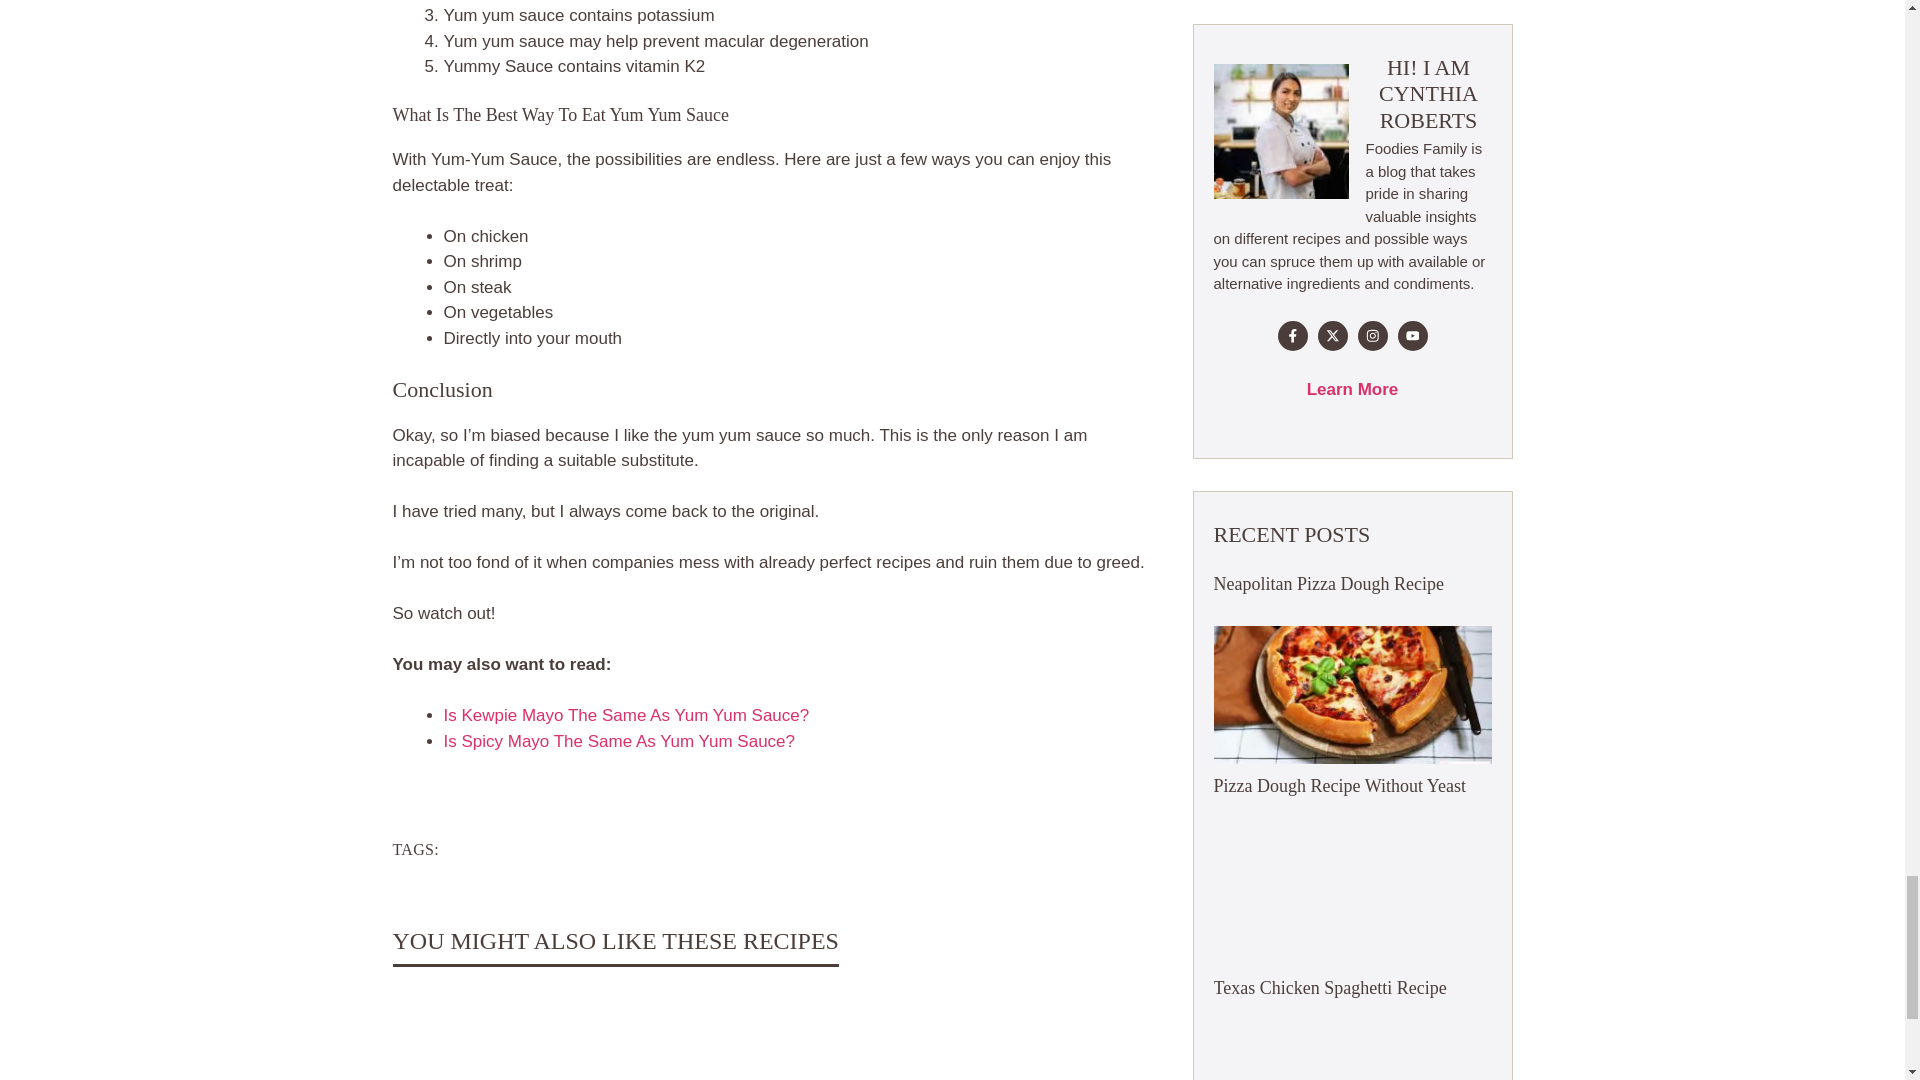  What do you see at coordinates (626, 715) in the screenshot?
I see `Is Kewpie Mayo The Same As Yum Yum Sauce?` at bounding box center [626, 715].